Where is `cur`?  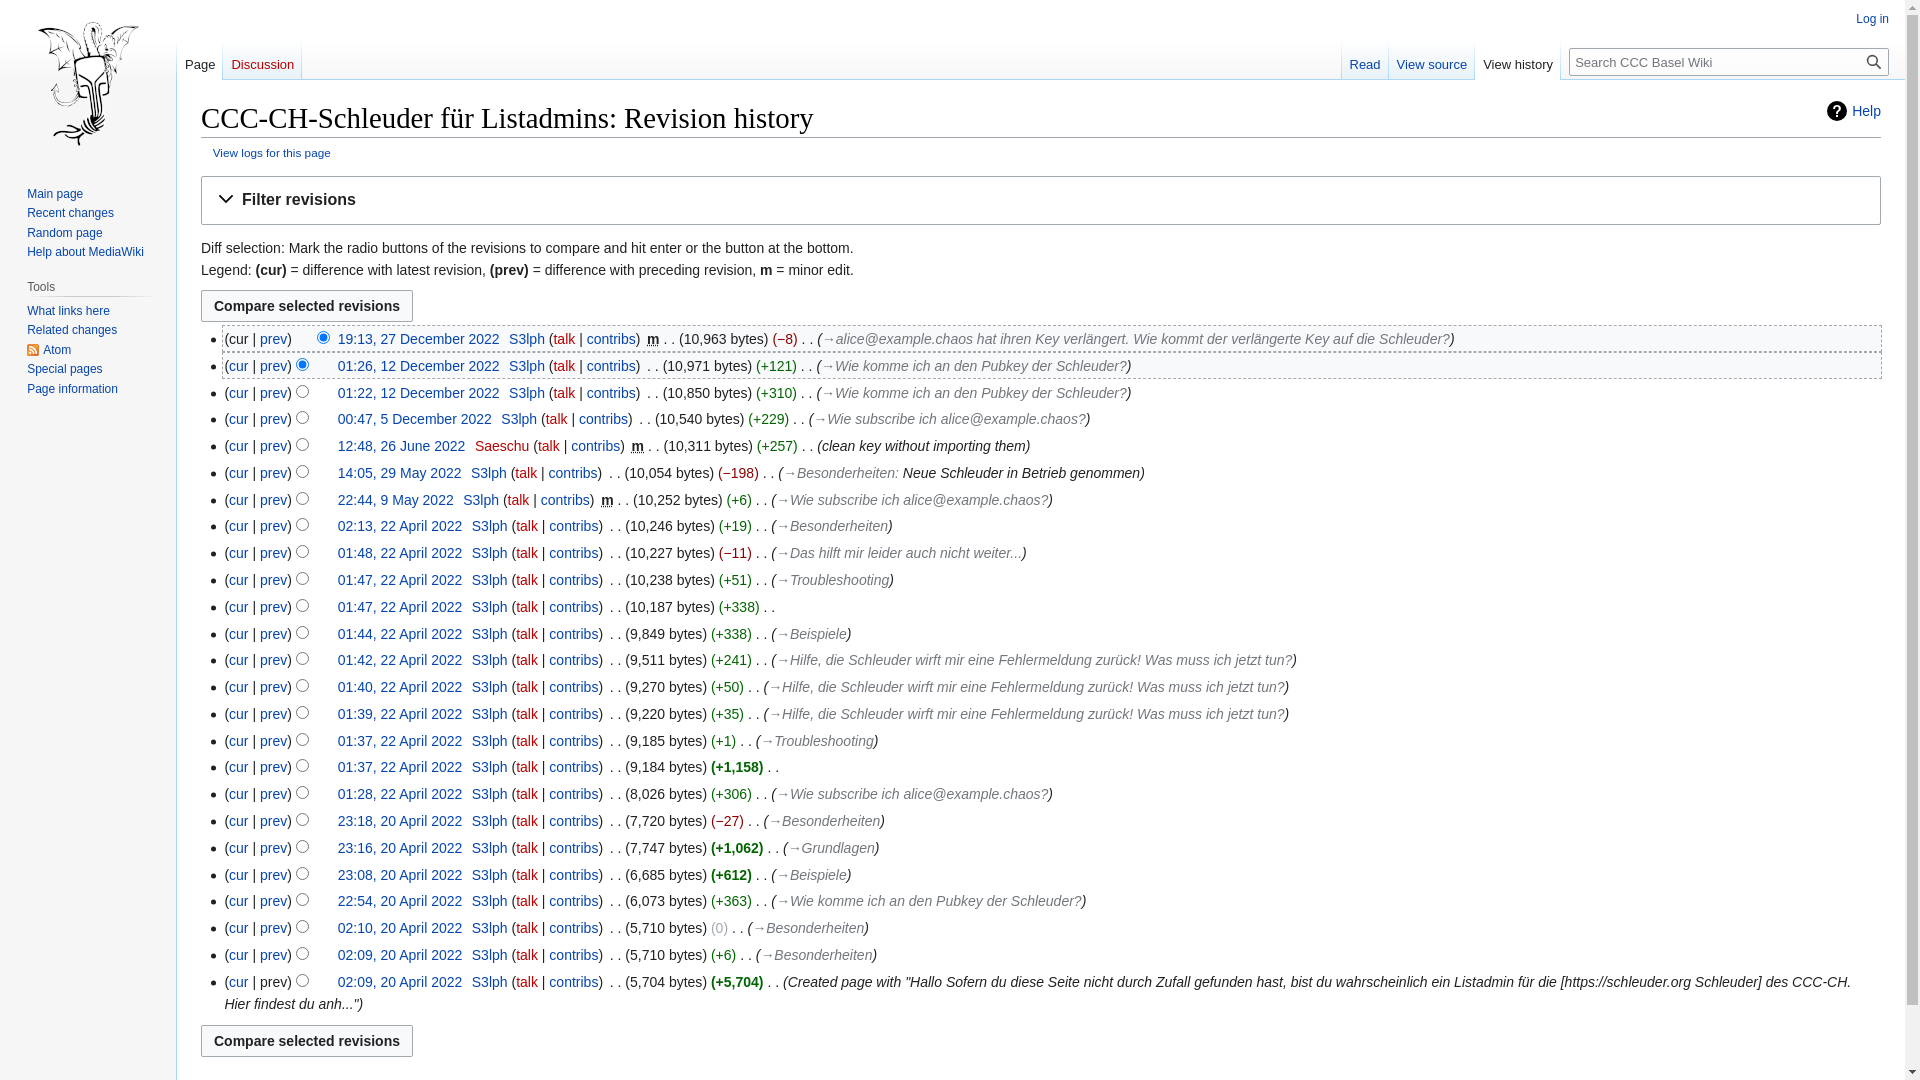
cur is located at coordinates (238, 848).